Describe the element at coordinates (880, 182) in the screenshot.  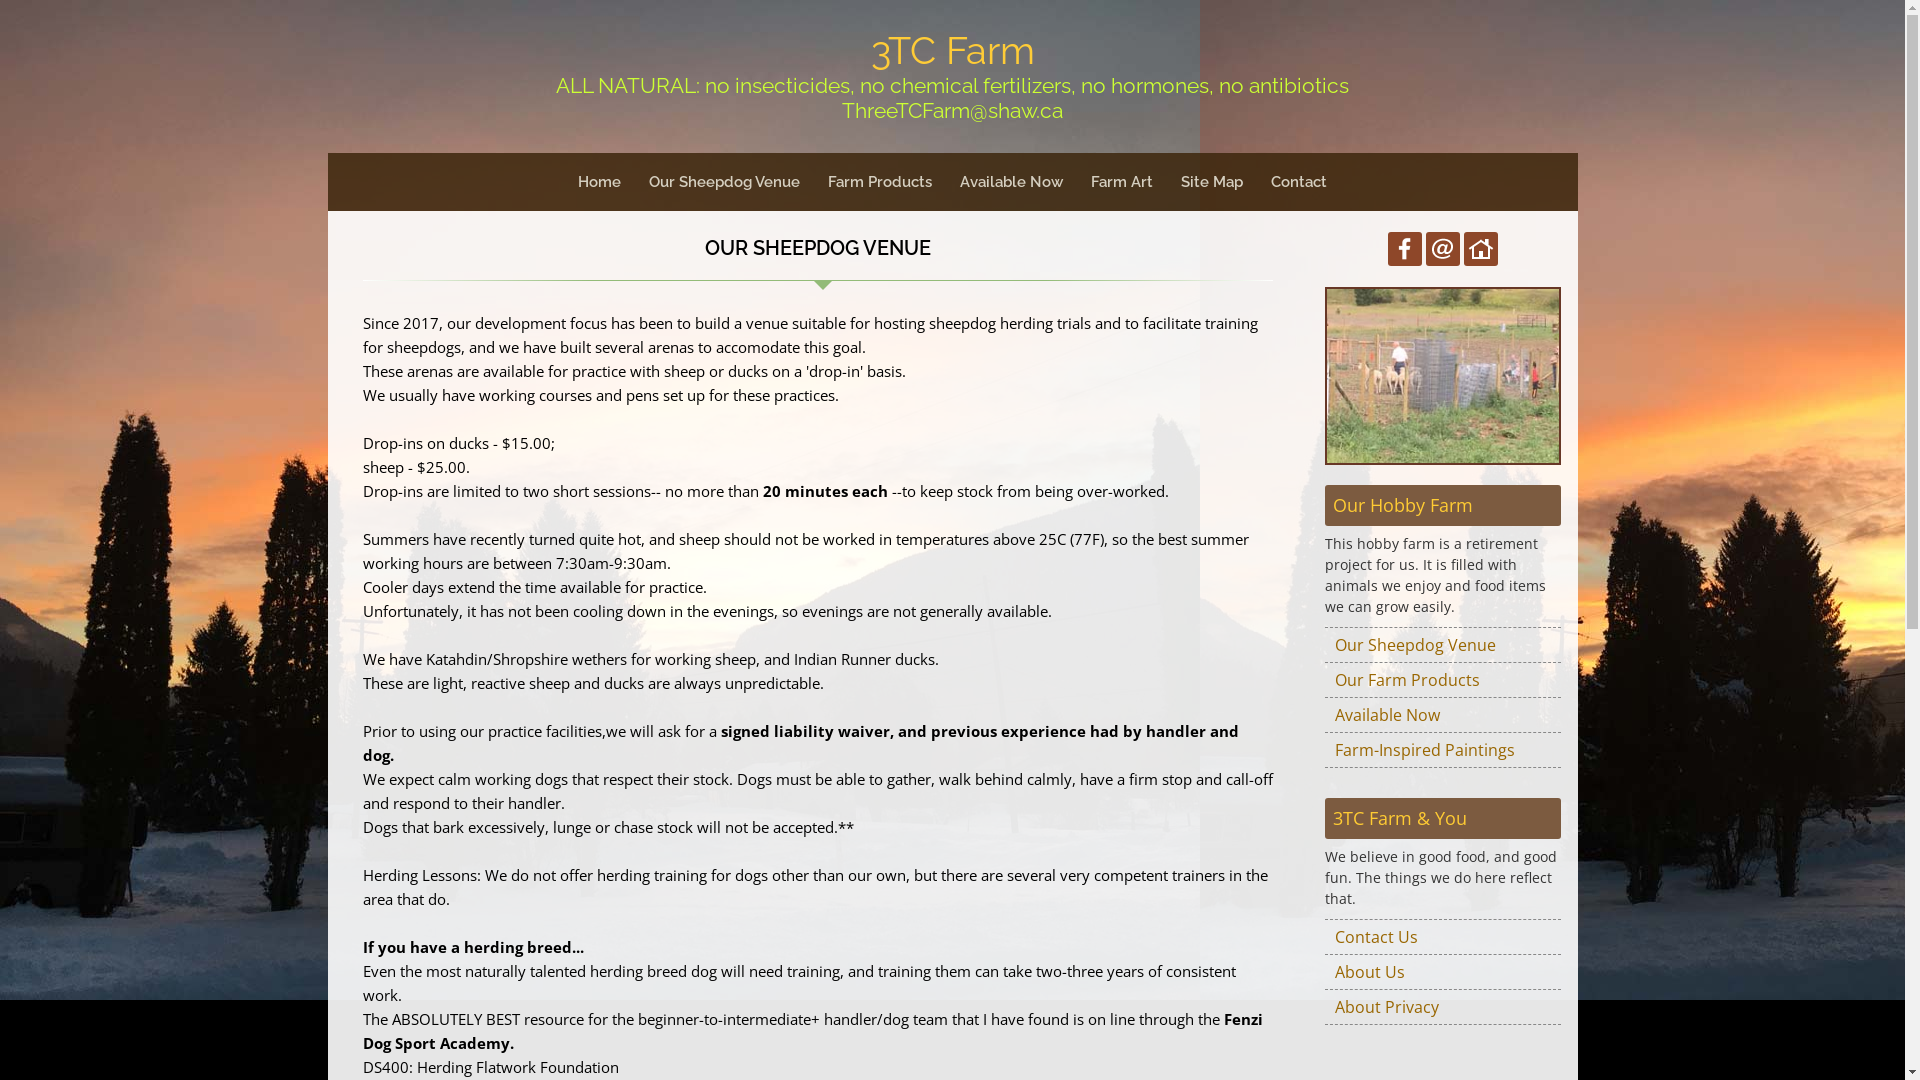
I see `Farm Products` at that location.